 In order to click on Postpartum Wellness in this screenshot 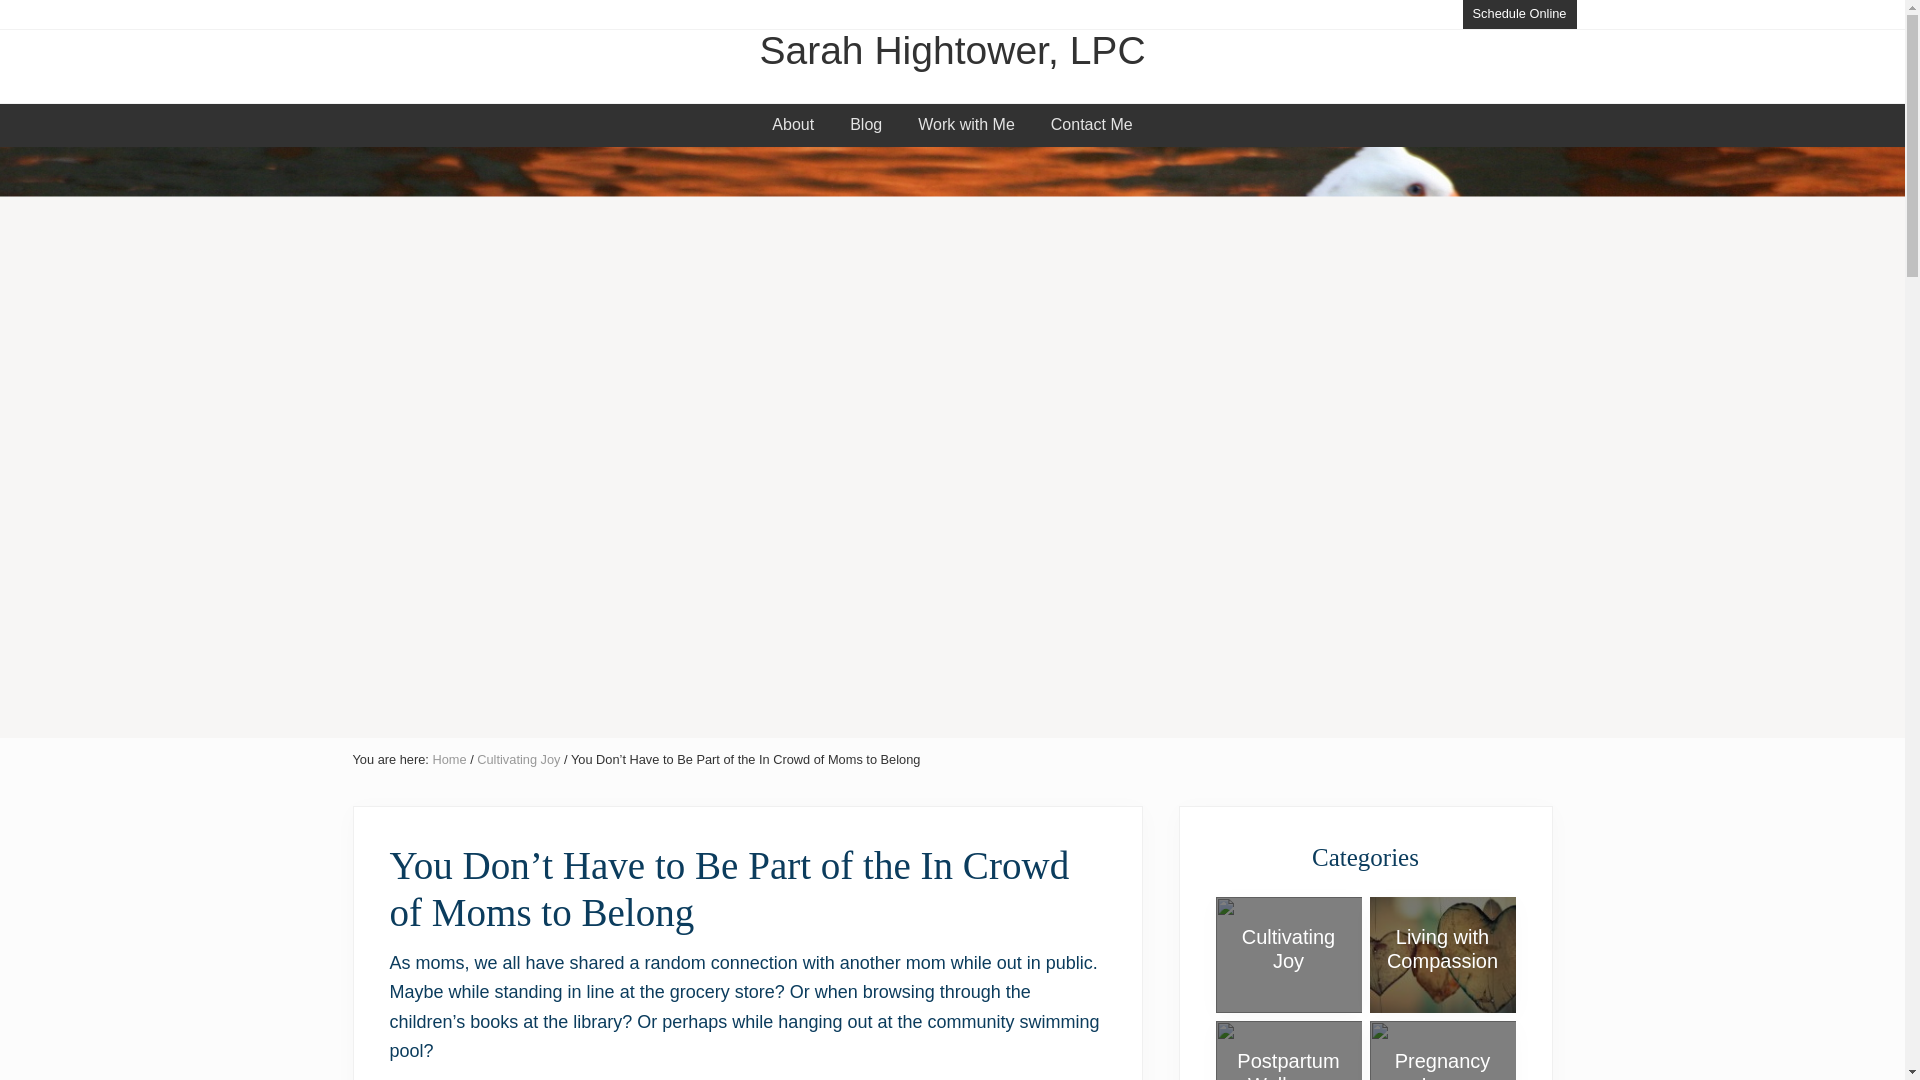, I will do `click(1287, 1064)`.